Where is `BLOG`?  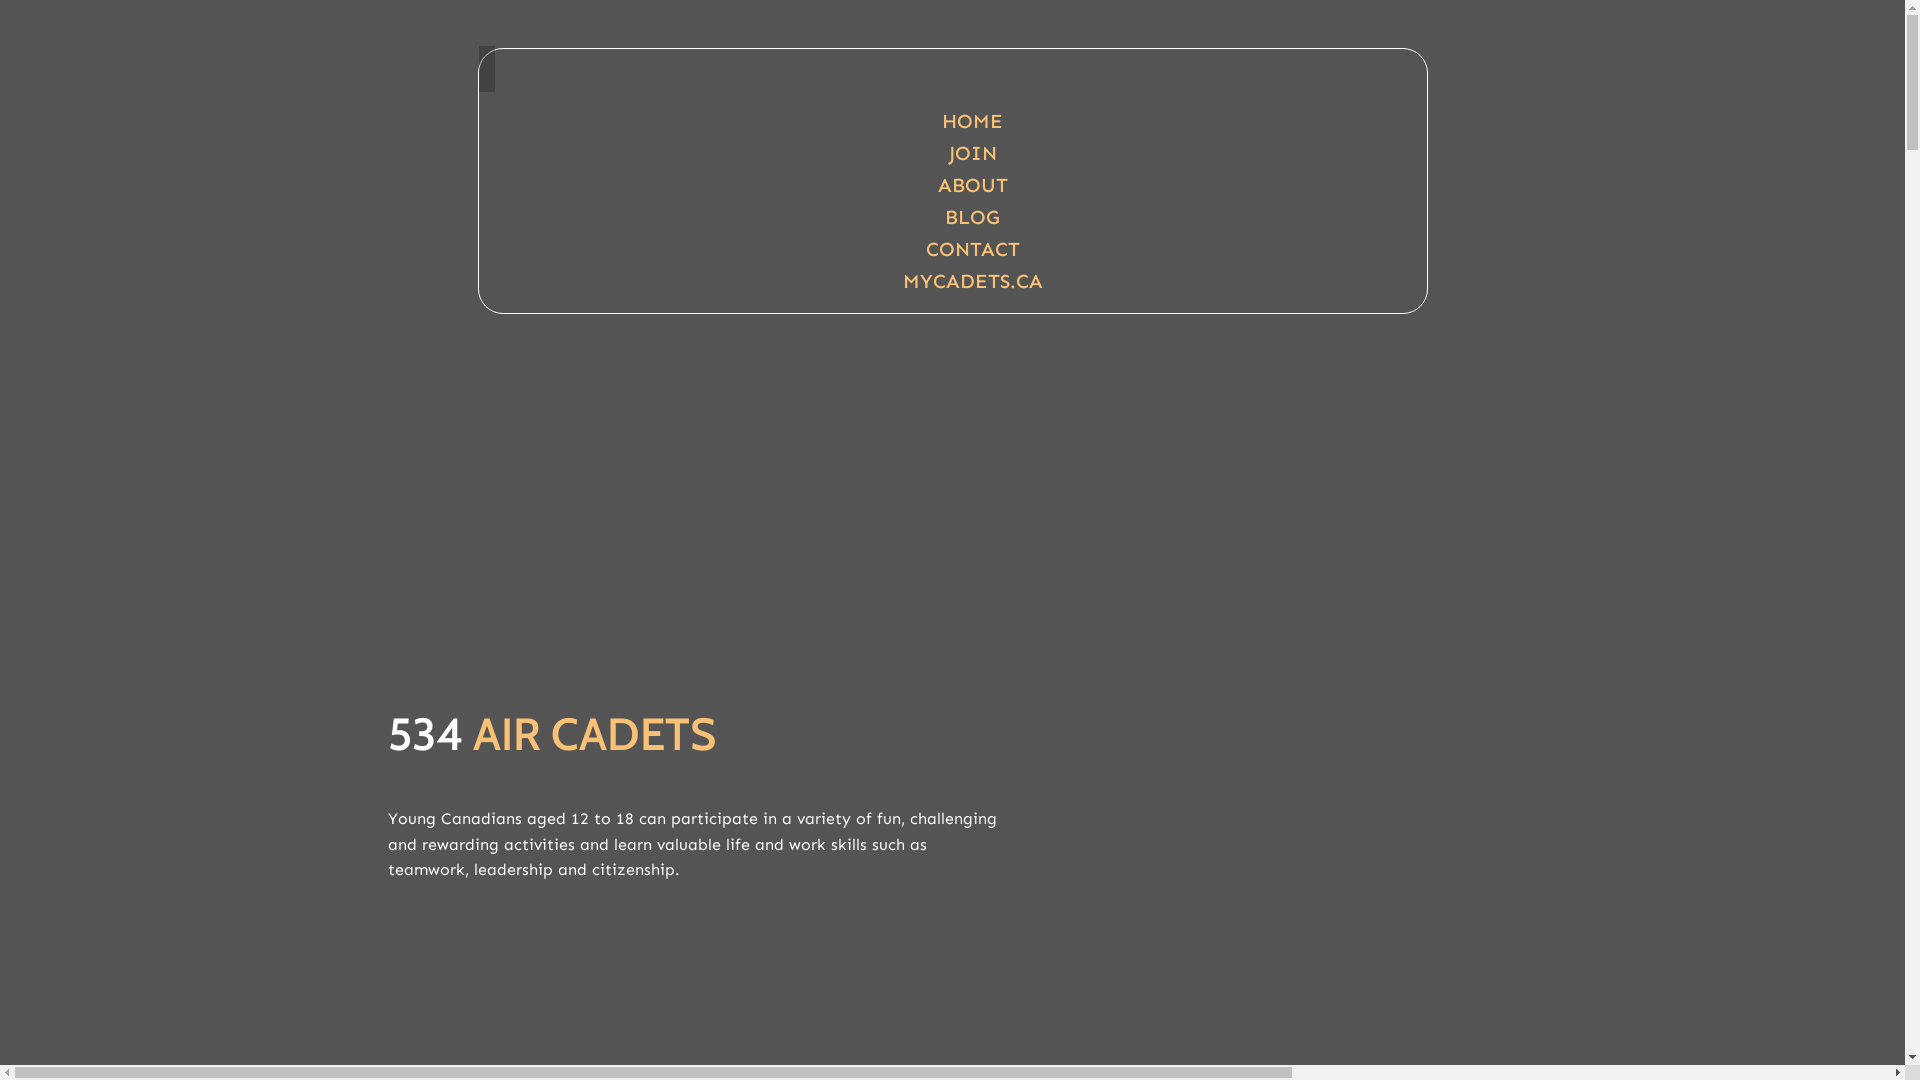
BLOG is located at coordinates (972, 217).